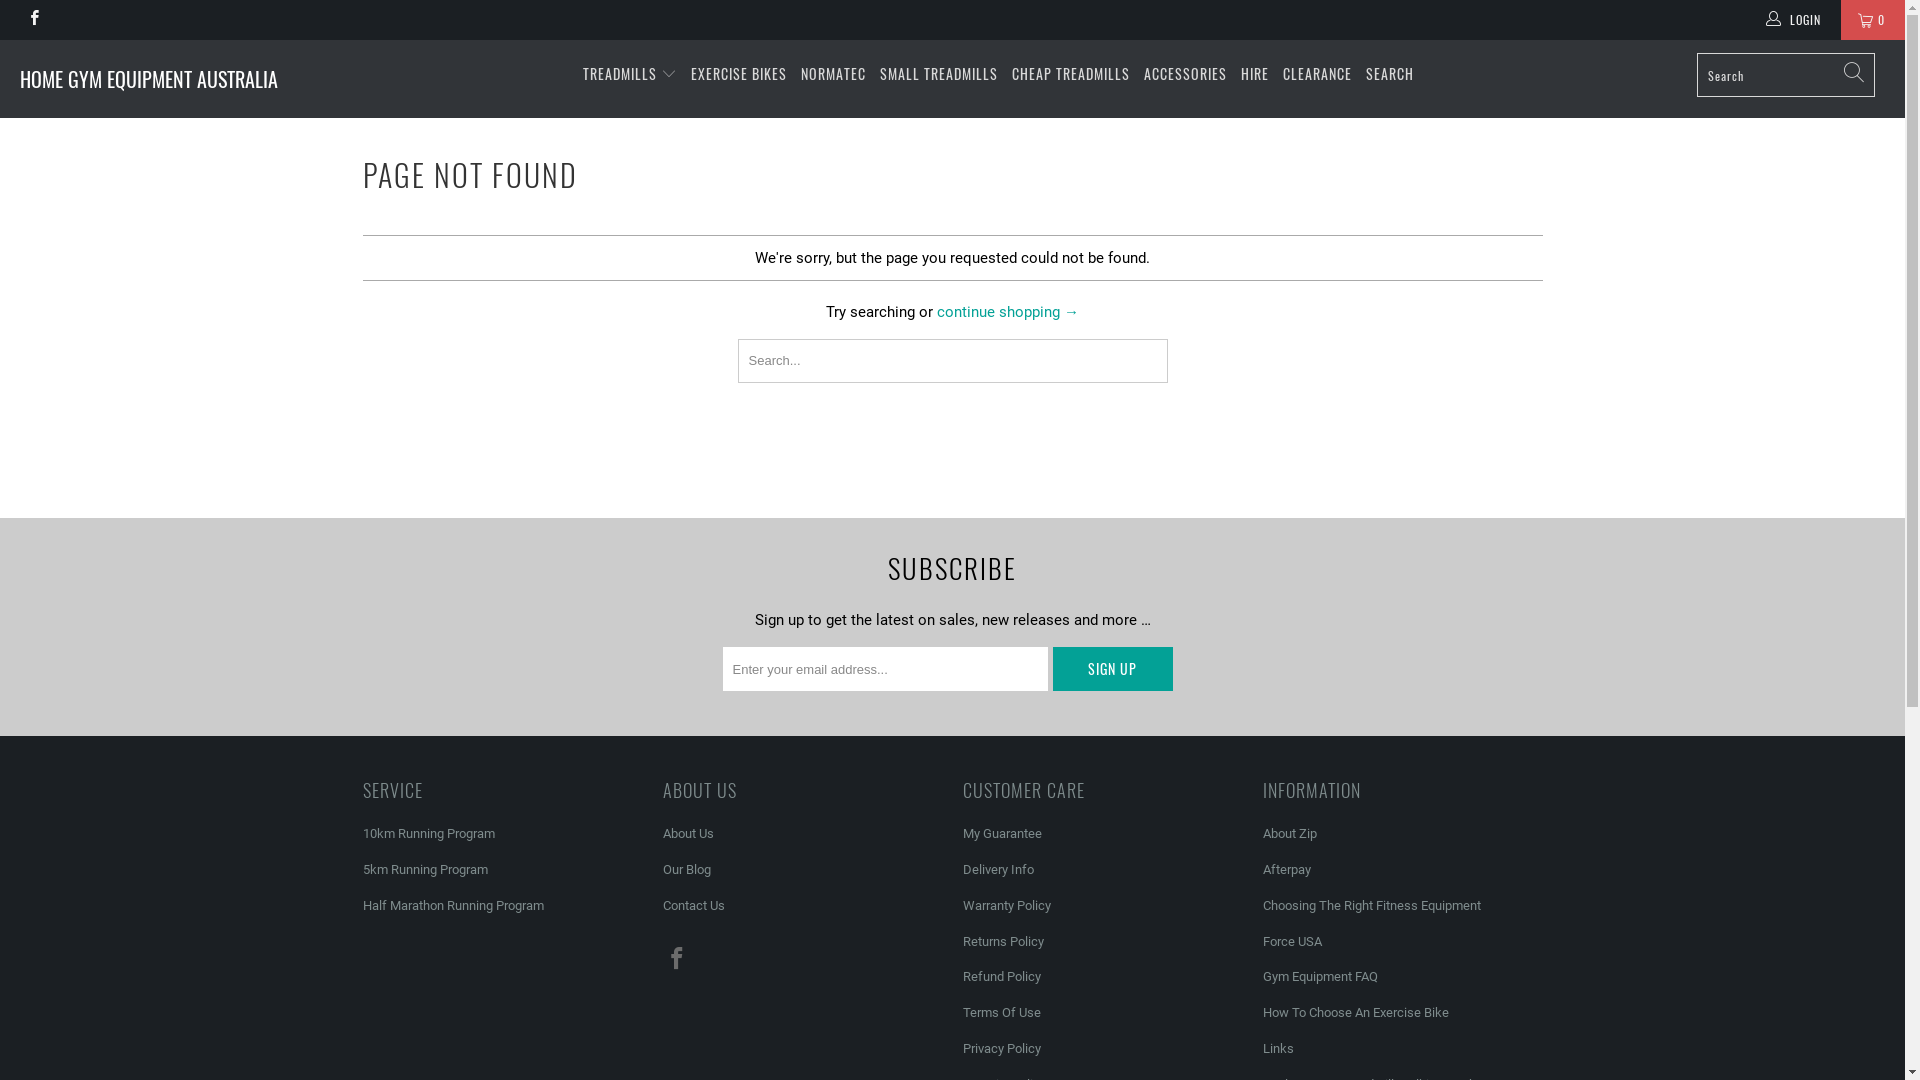 Image resolution: width=1920 pixels, height=1080 pixels. I want to click on SMALL TREADMILLS, so click(939, 74).